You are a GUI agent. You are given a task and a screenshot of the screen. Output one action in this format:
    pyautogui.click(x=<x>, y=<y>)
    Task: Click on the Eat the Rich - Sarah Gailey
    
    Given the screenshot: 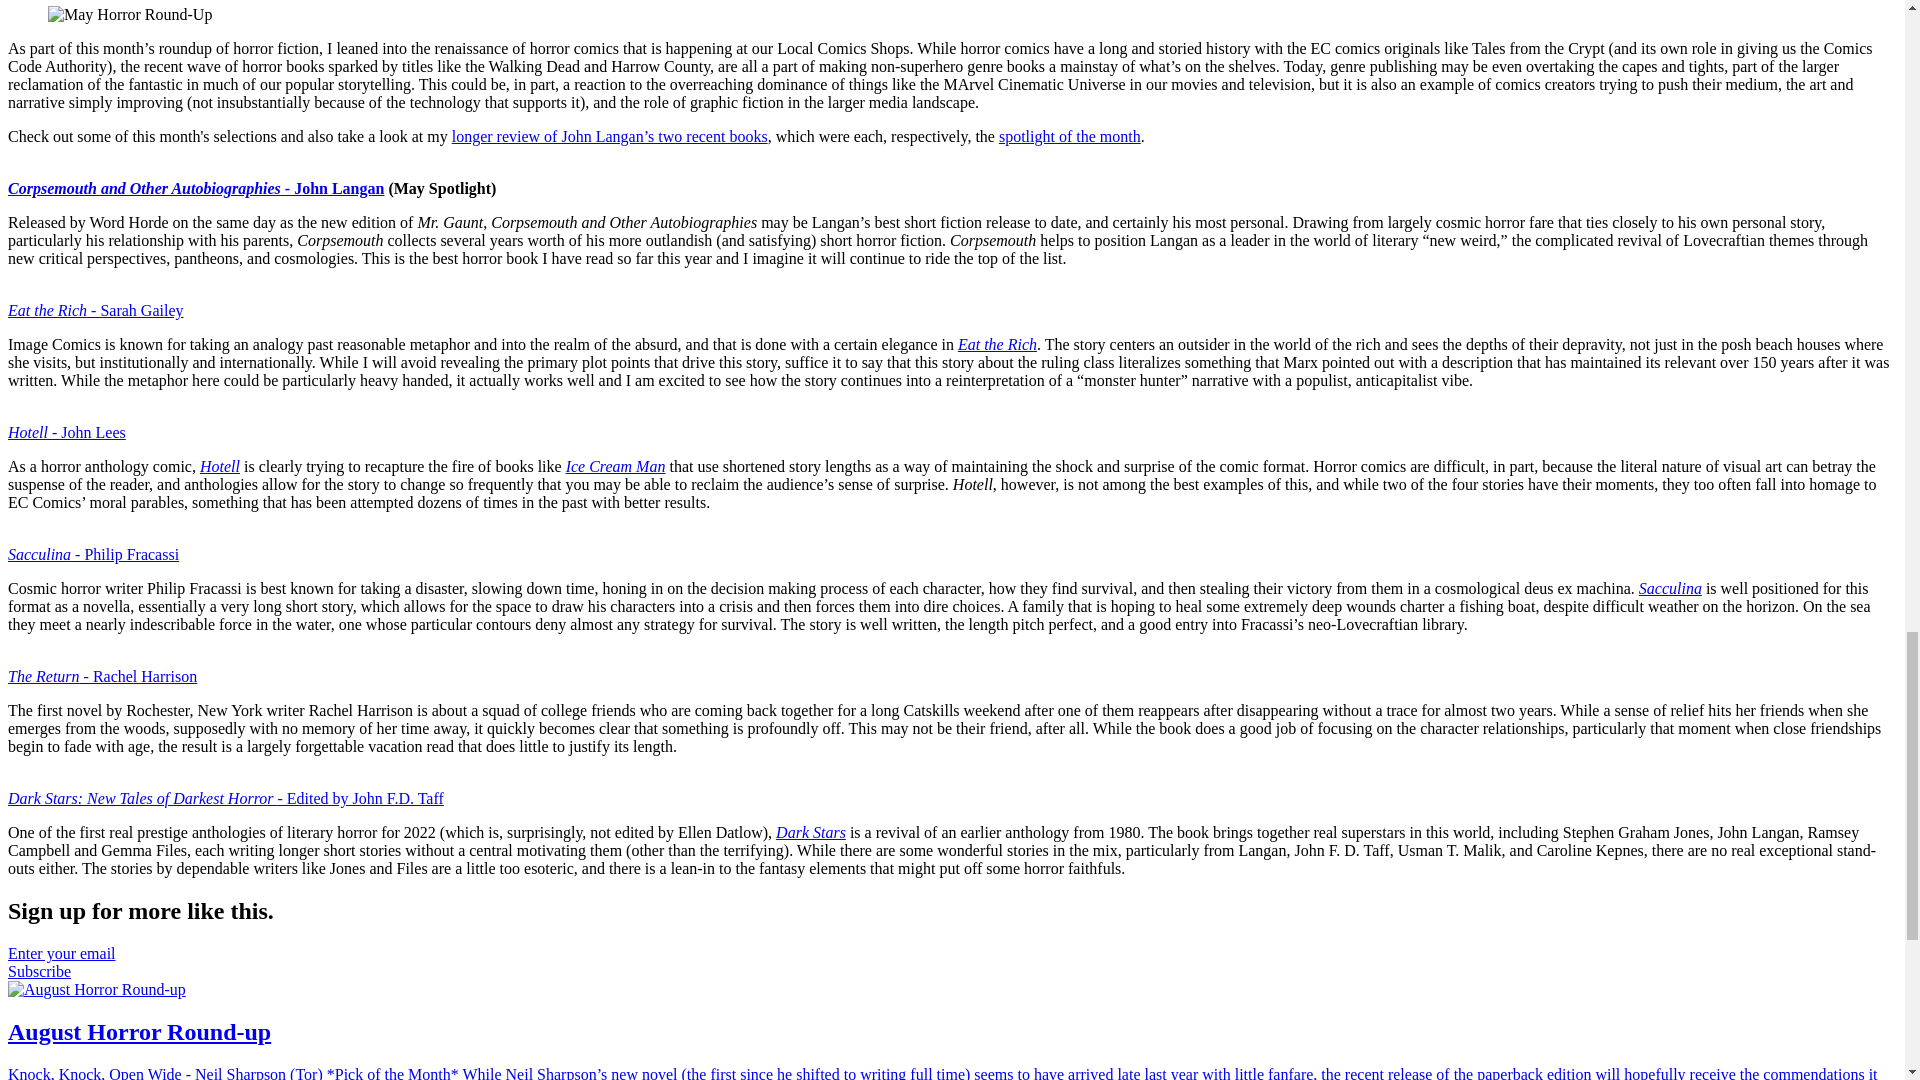 What is the action you would take?
    pyautogui.click(x=96, y=310)
    